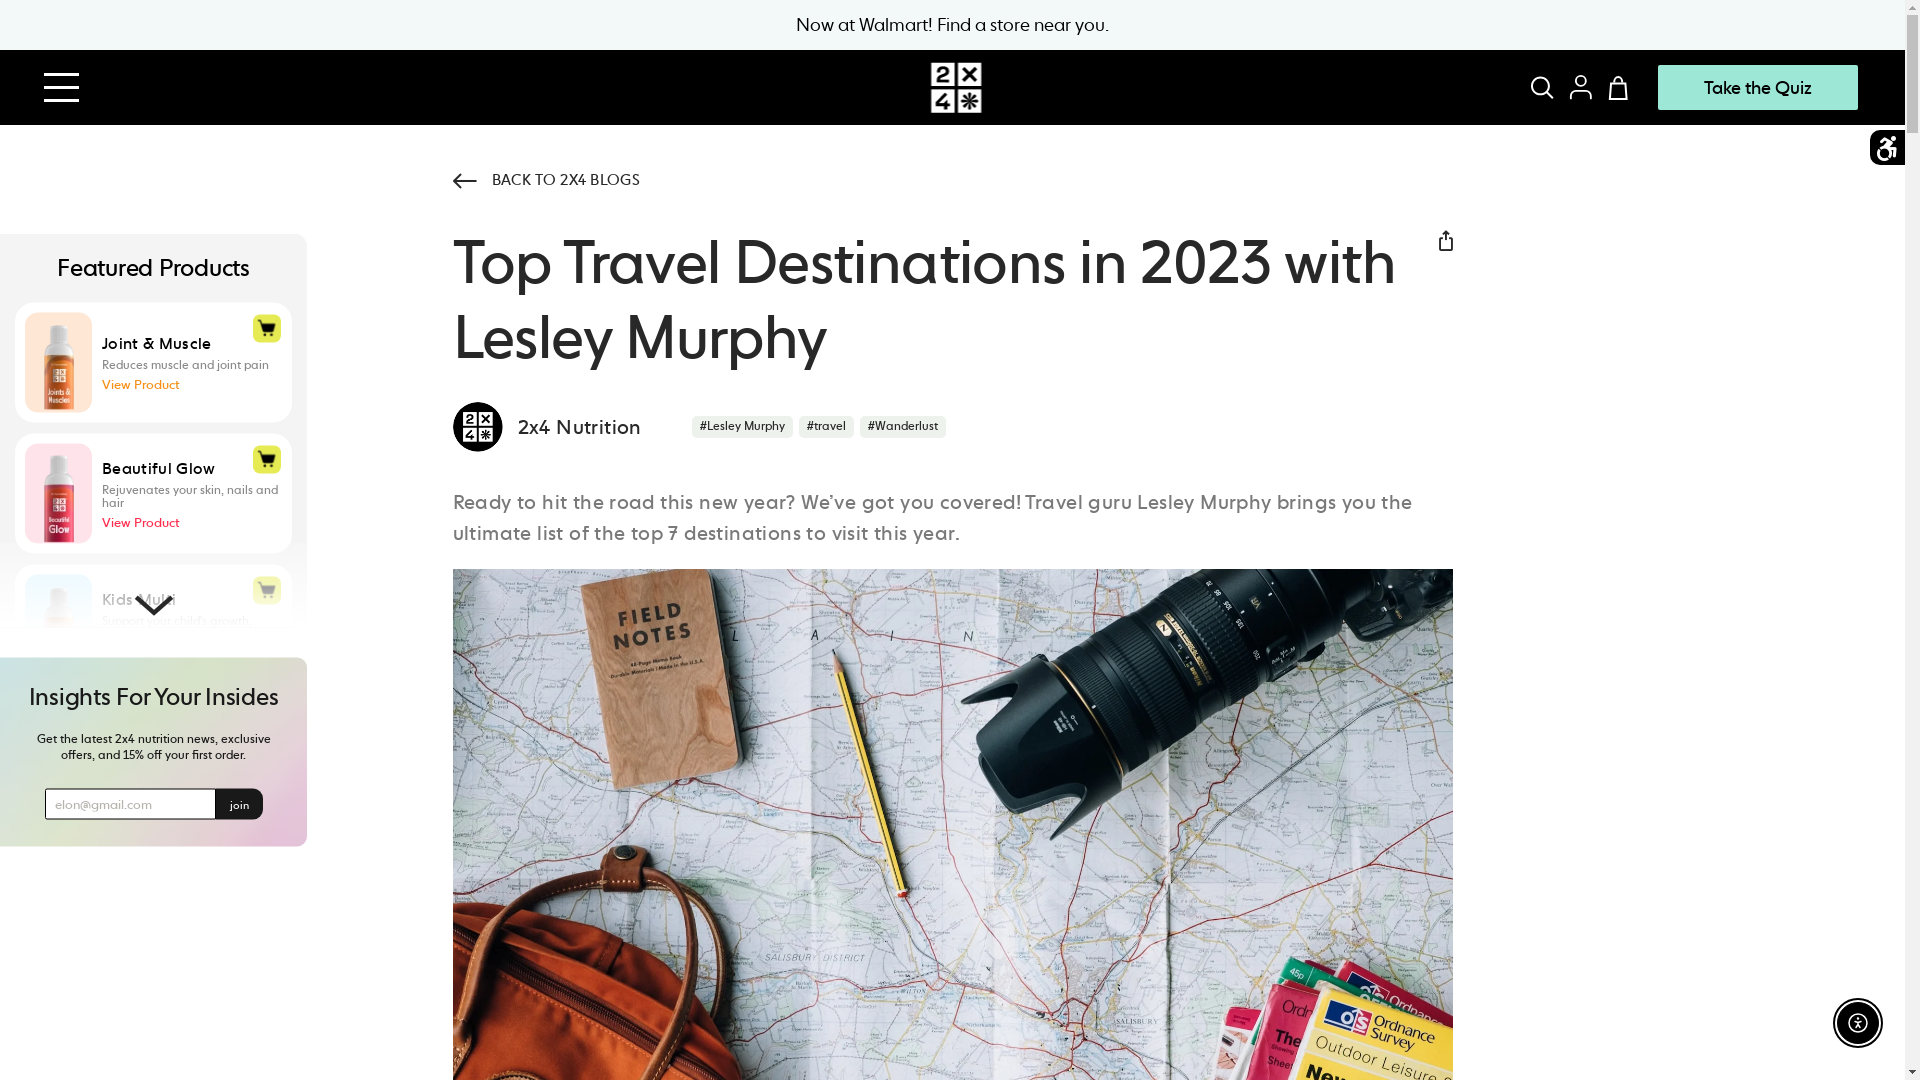  I want to click on #travel, so click(826, 427).